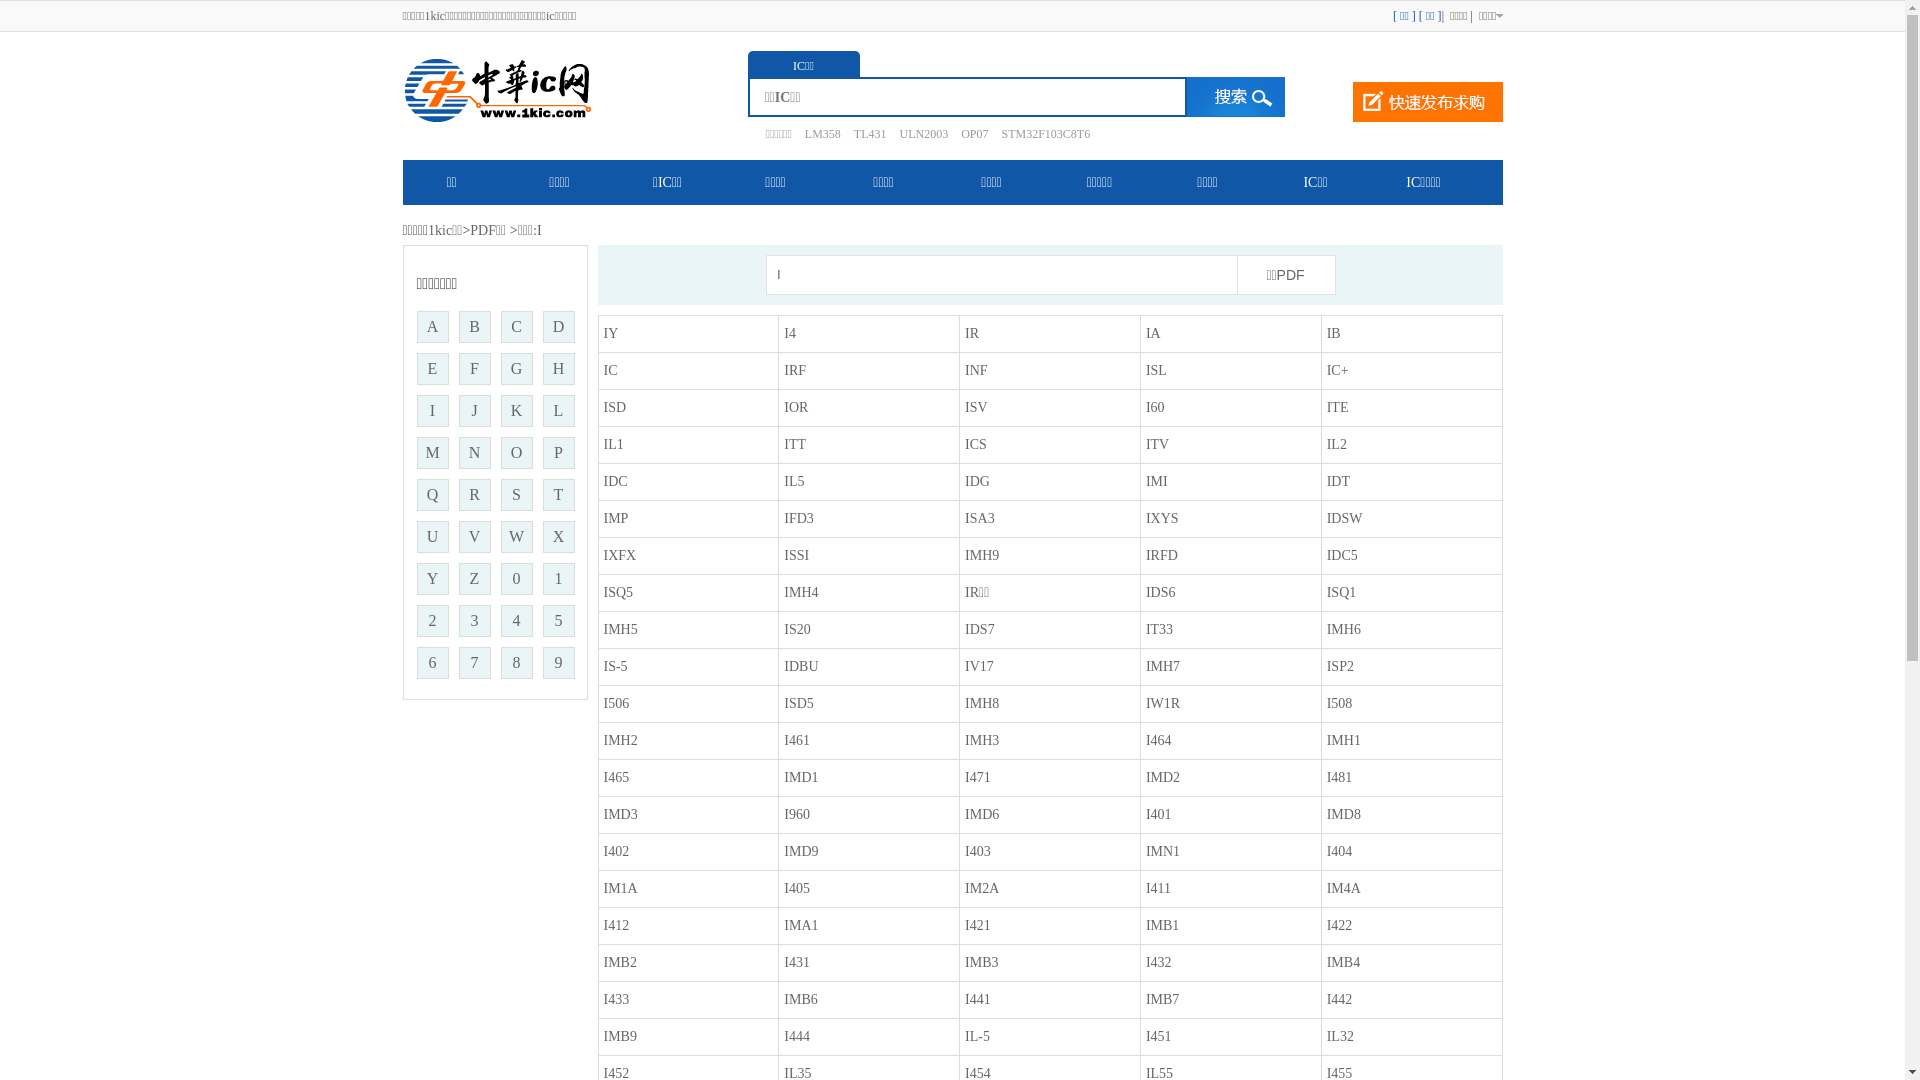 This screenshot has width=1920, height=1080. What do you see at coordinates (558, 621) in the screenshot?
I see `5` at bounding box center [558, 621].